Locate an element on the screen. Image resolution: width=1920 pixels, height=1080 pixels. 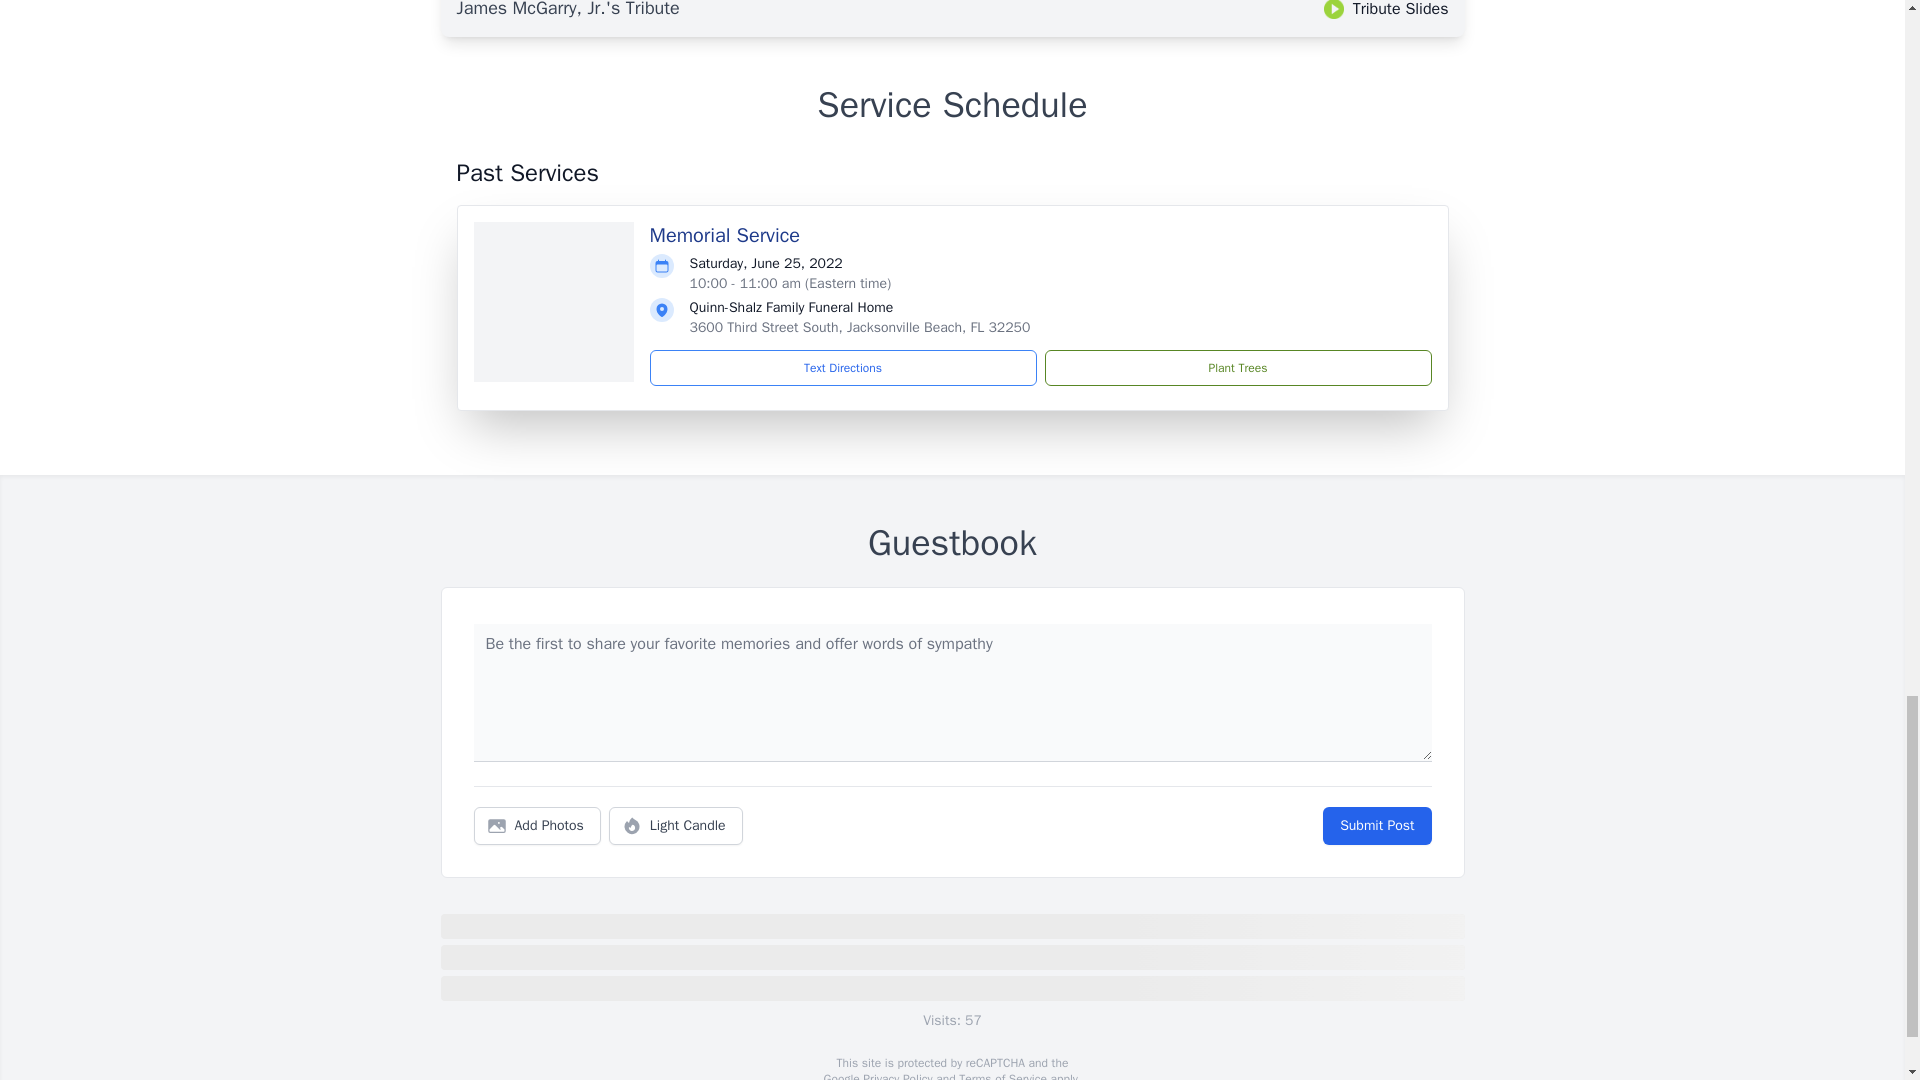
Privacy Policy is located at coordinates (896, 1076).